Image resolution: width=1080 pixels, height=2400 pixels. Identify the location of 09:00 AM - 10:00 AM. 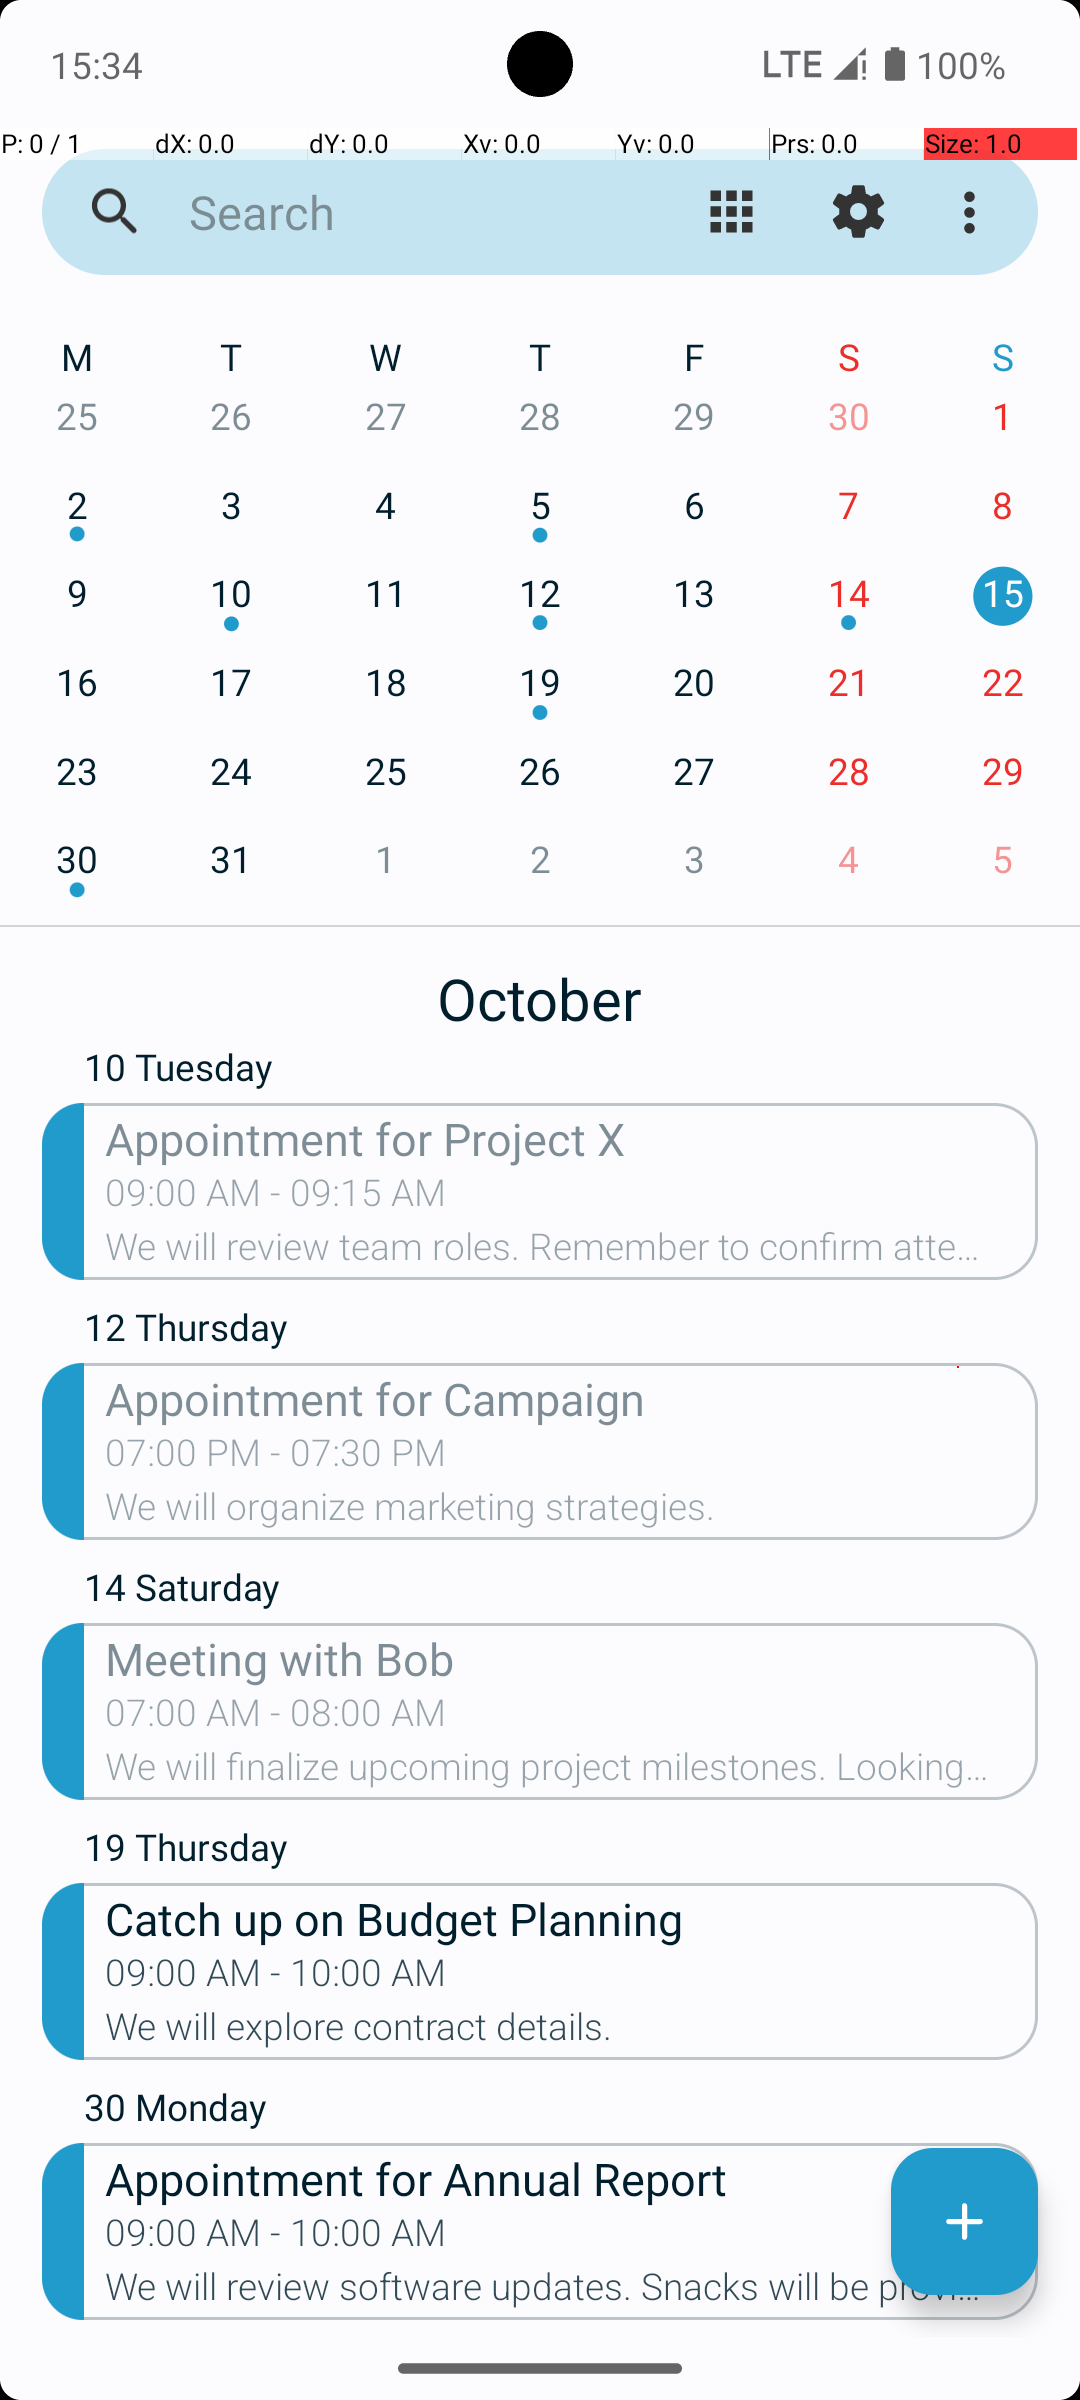
(276, 1979).